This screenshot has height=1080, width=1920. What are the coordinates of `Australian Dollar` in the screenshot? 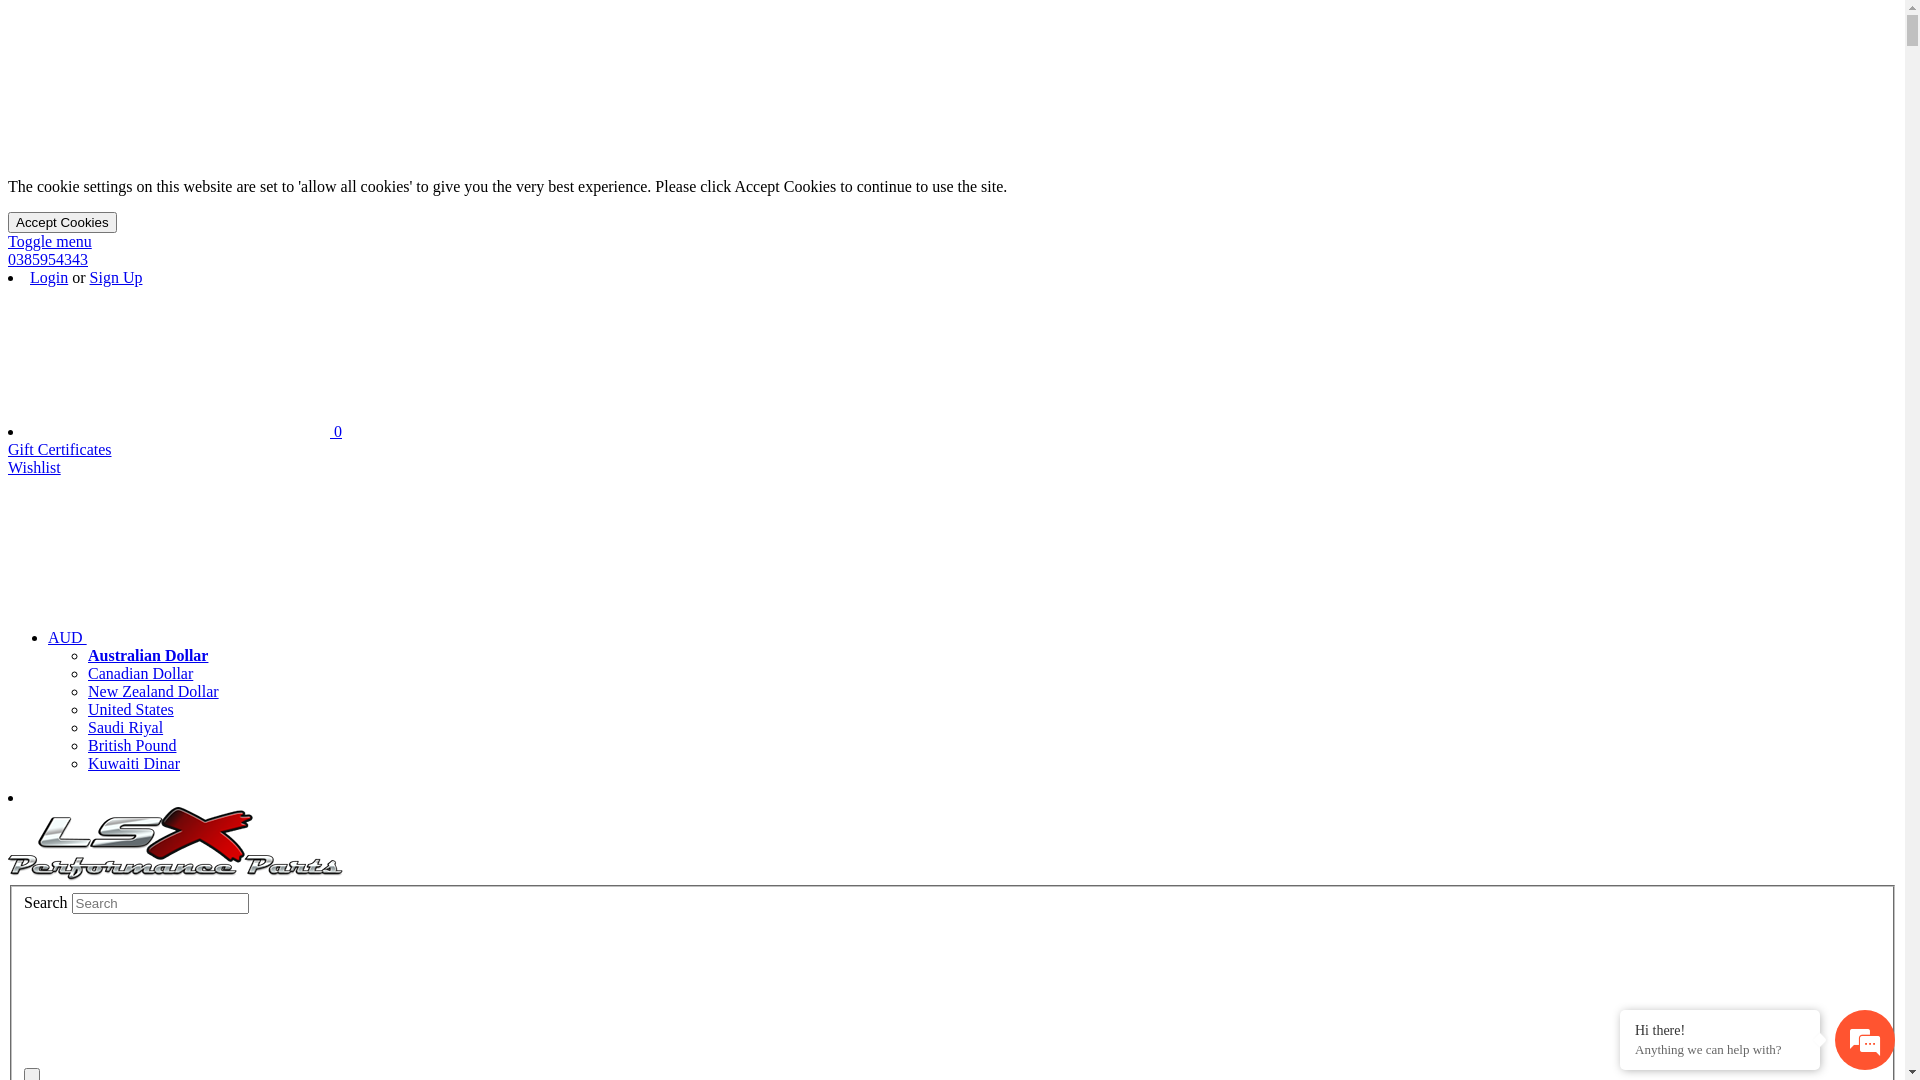 It's located at (148, 656).